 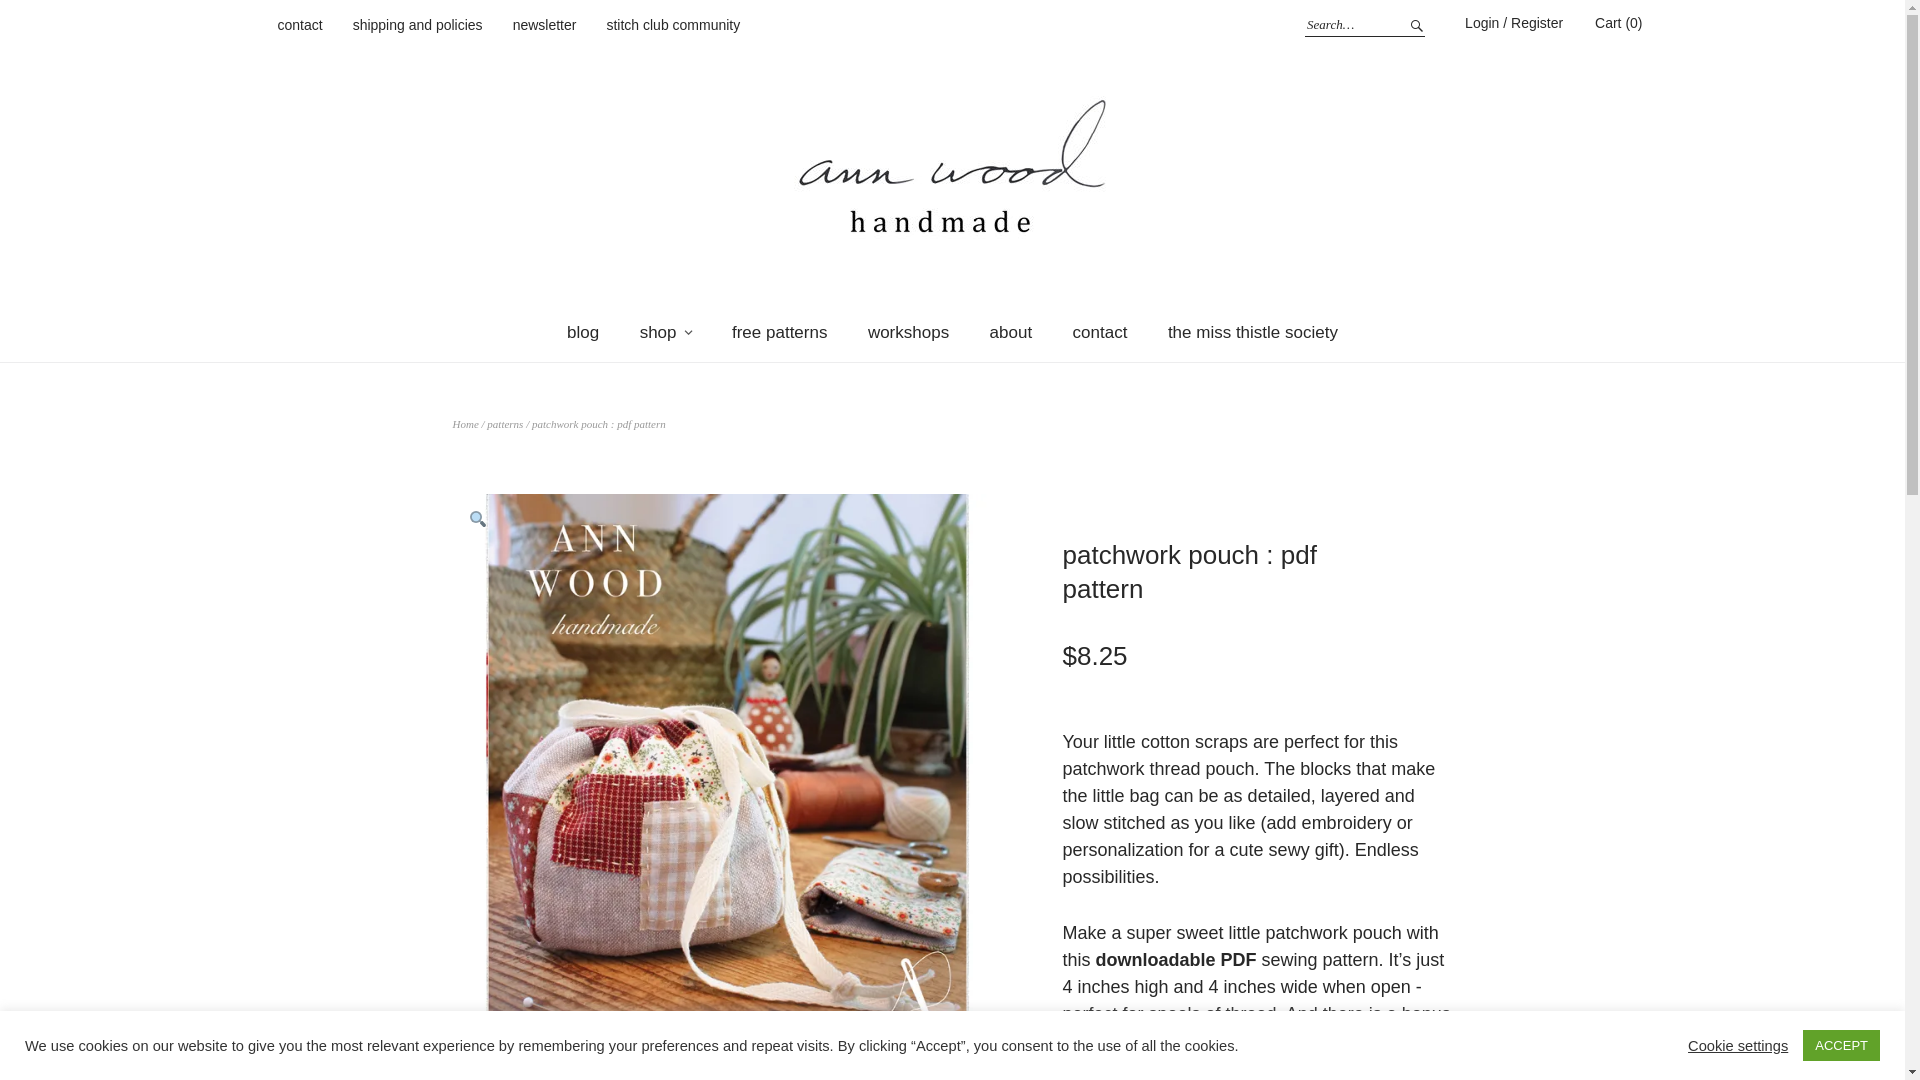 I want to click on contact, so click(x=300, y=26).